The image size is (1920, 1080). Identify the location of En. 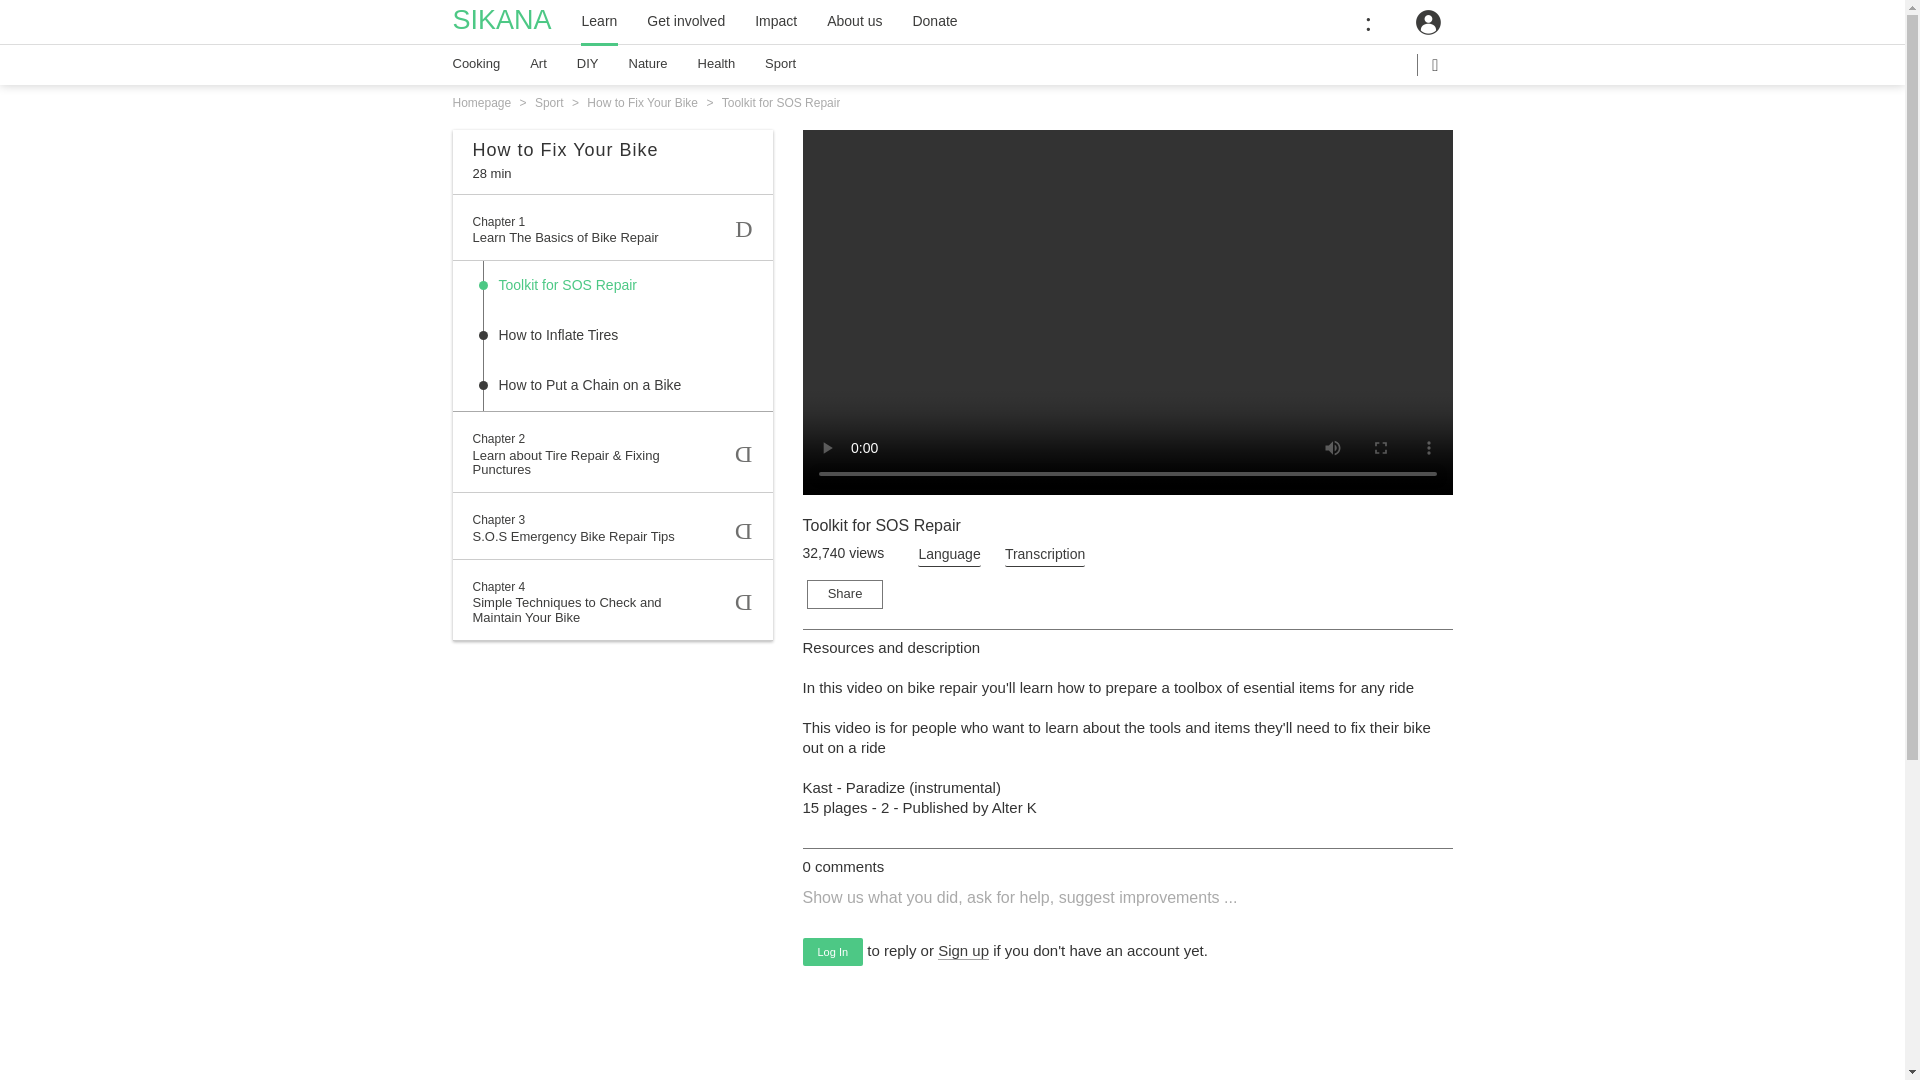
(1378, 22).